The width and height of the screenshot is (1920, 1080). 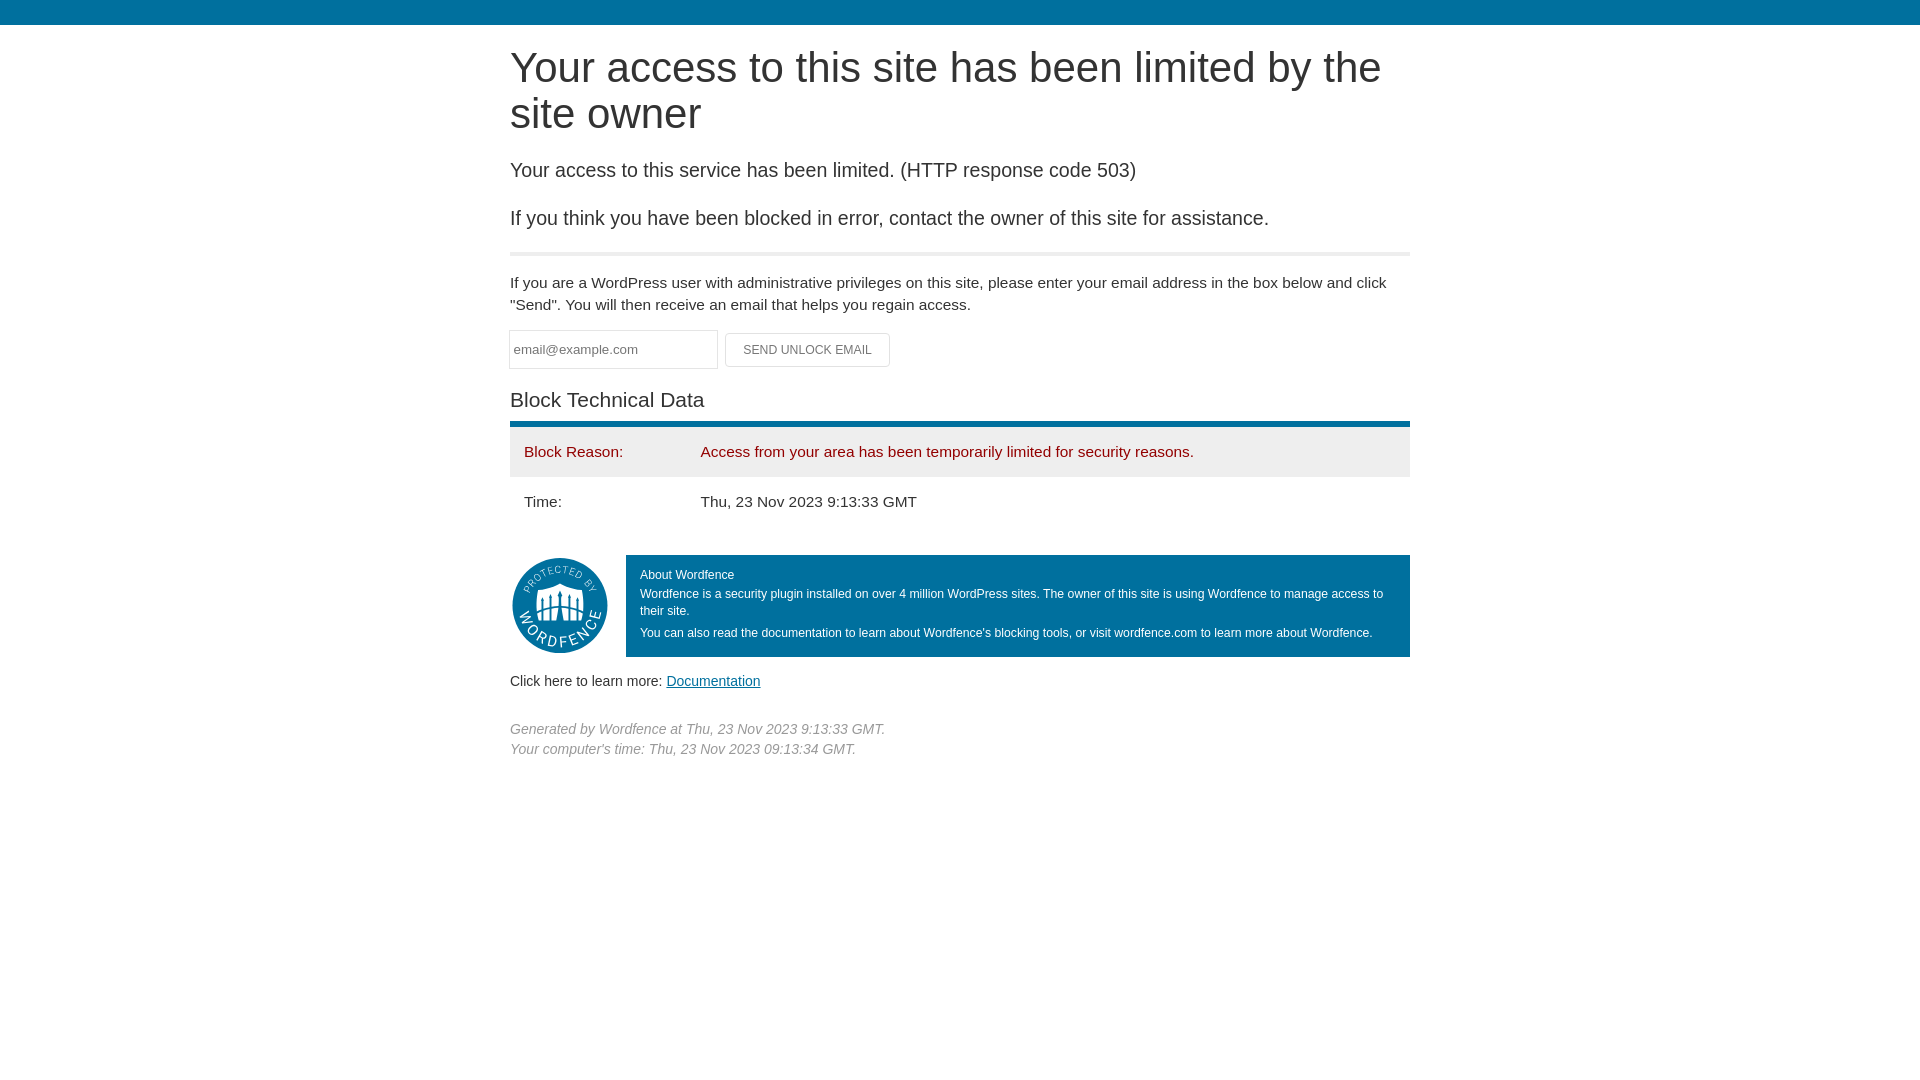 What do you see at coordinates (808, 350) in the screenshot?
I see `Send Unlock Email` at bounding box center [808, 350].